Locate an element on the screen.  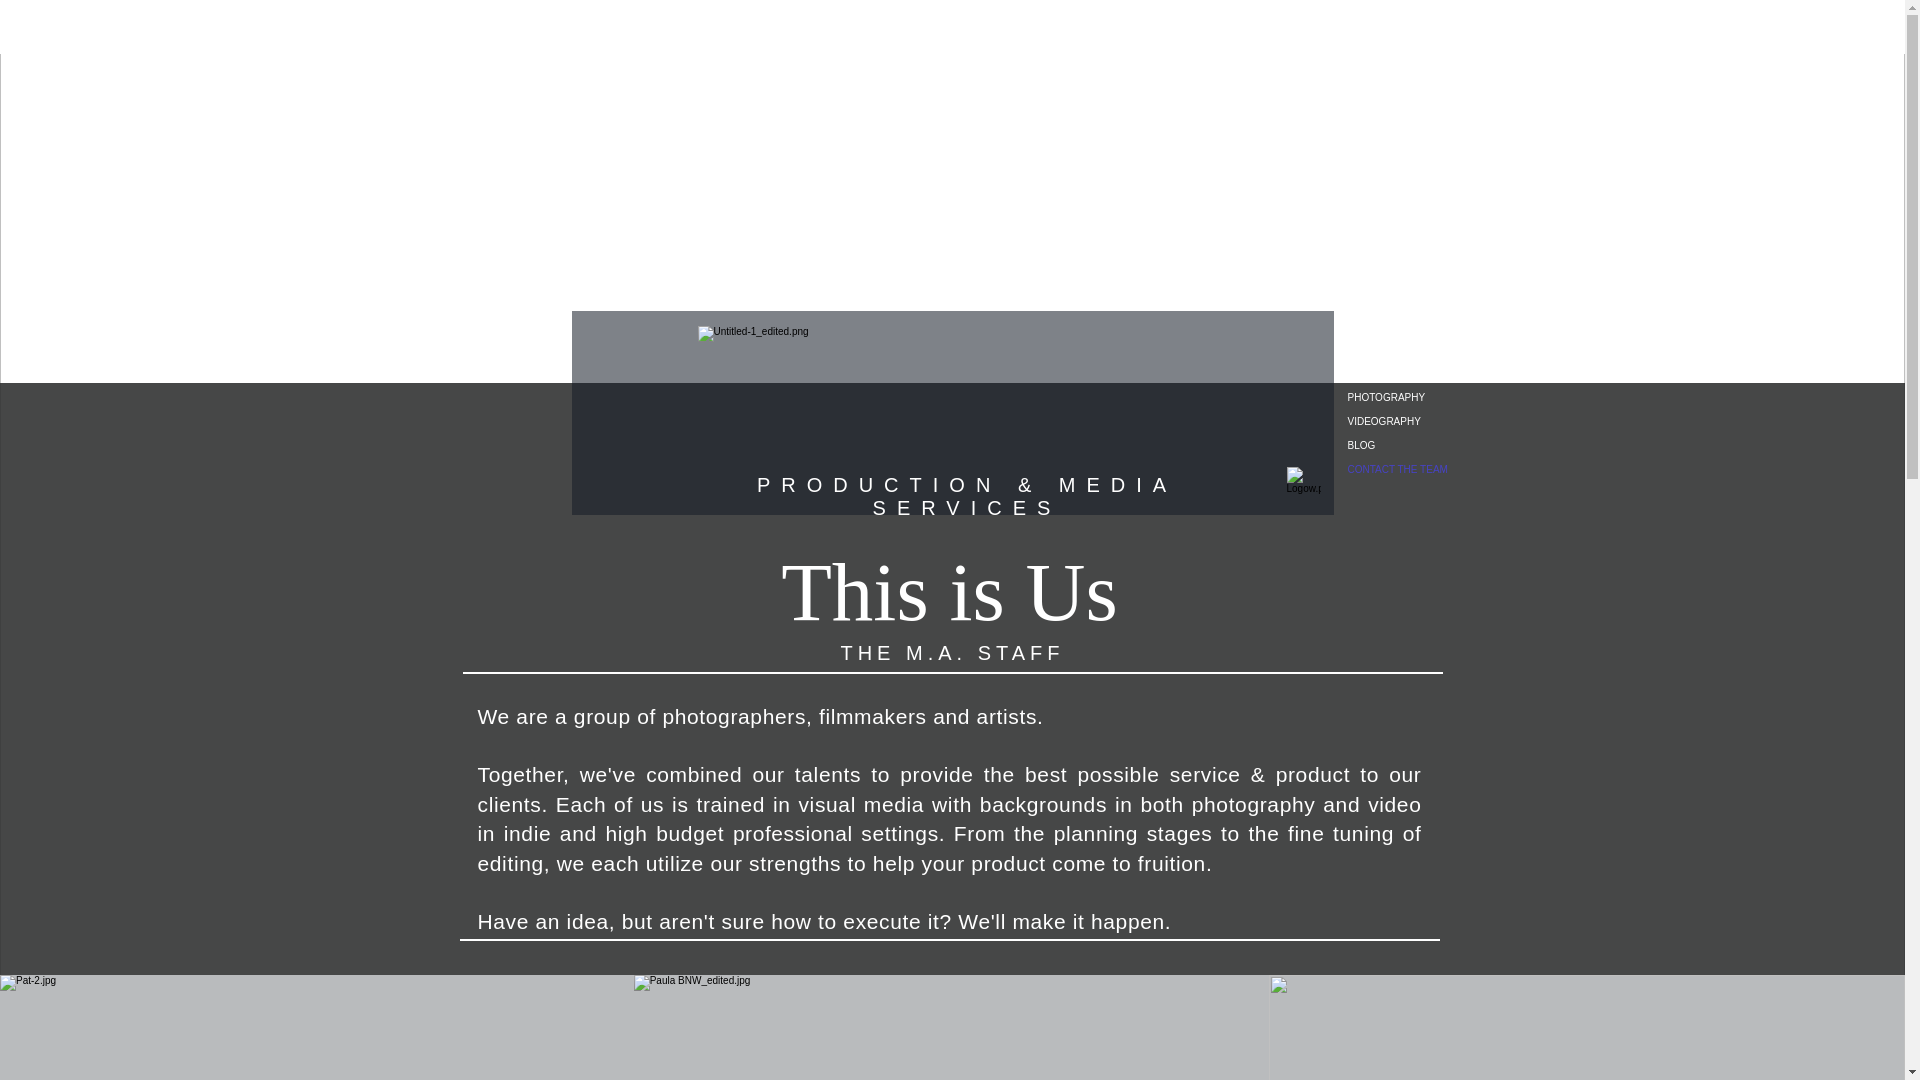
PHOTOGRAPHY is located at coordinates (1408, 398).